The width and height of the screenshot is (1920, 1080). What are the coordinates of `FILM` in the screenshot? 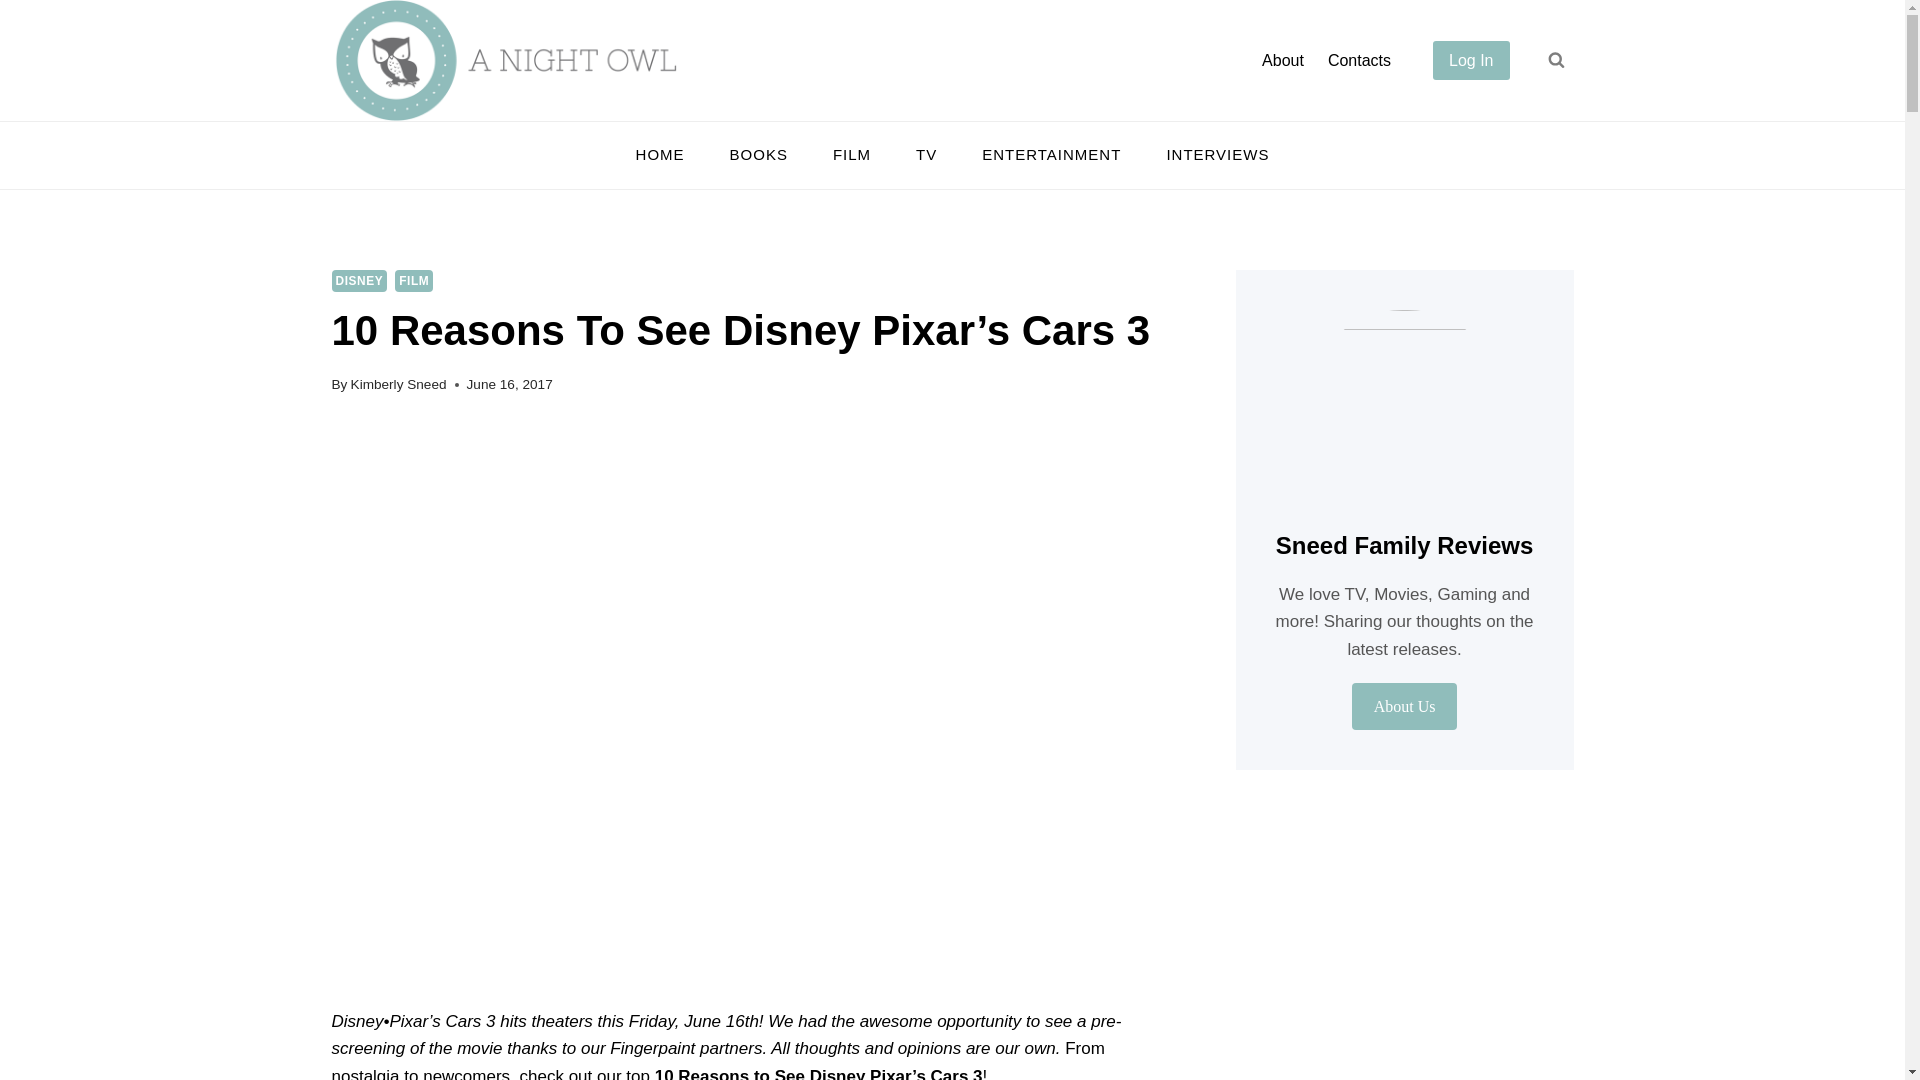 It's located at (851, 154).